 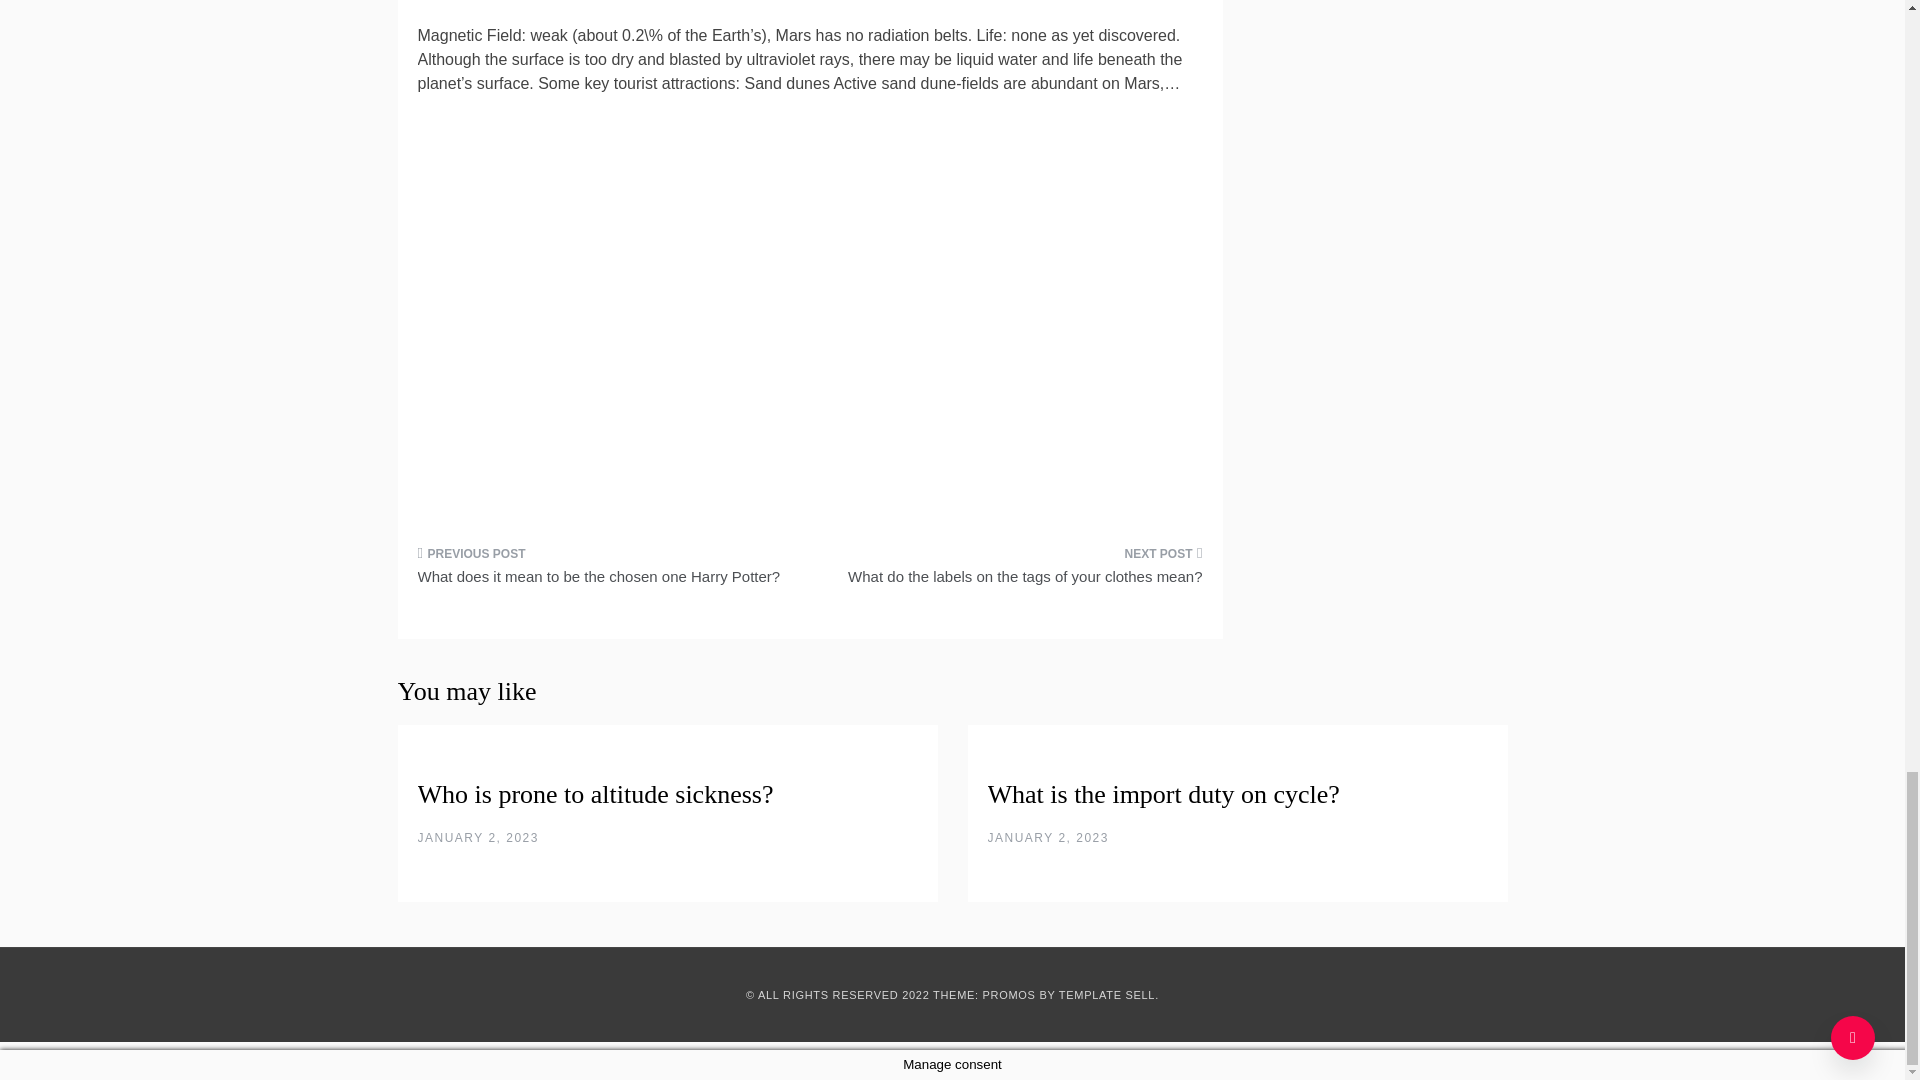 What do you see at coordinates (1014, 572) in the screenshot?
I see `What do the labels on the tags of your clothes mean?` at bounding box center [1014, 572].